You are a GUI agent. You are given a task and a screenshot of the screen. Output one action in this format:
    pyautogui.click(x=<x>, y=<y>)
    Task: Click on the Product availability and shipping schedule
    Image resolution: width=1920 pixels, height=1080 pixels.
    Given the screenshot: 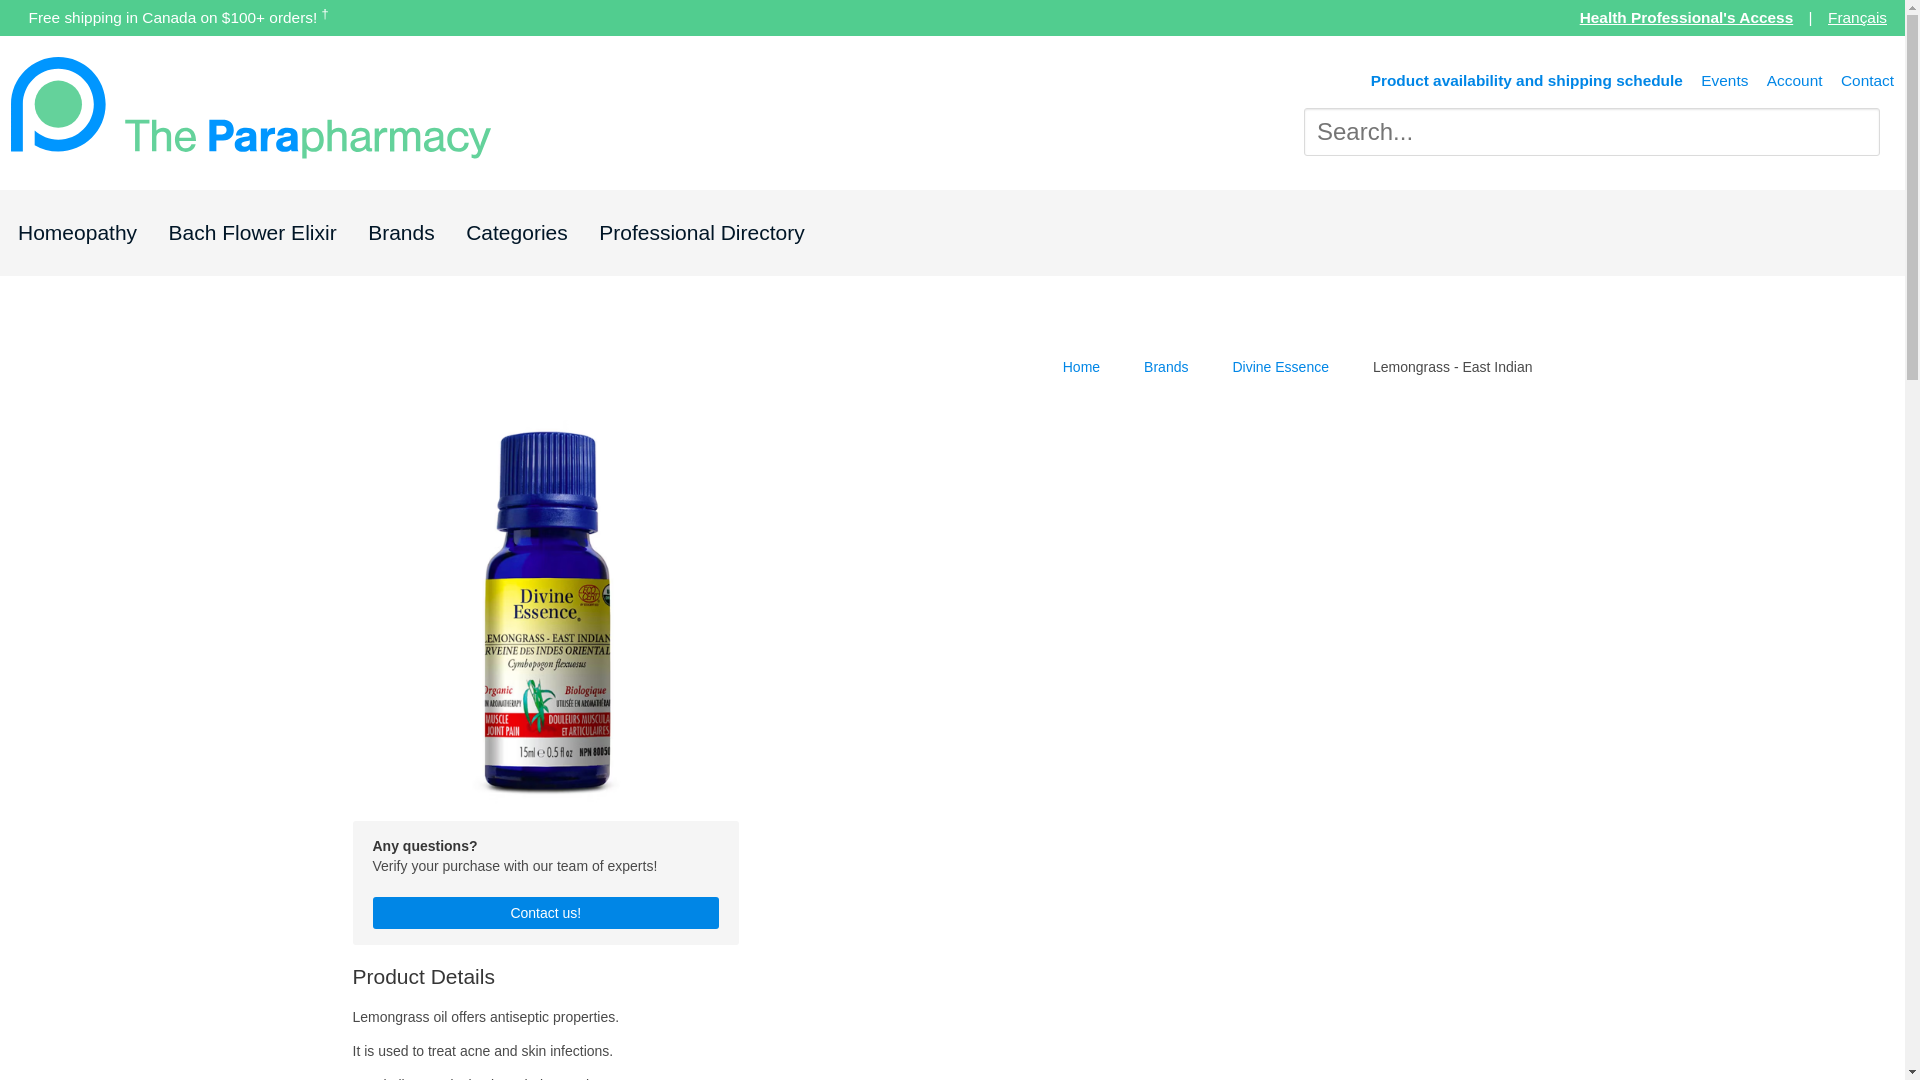 What is the action you would take?
    pyautogui.click(x=1526, y=80)
    